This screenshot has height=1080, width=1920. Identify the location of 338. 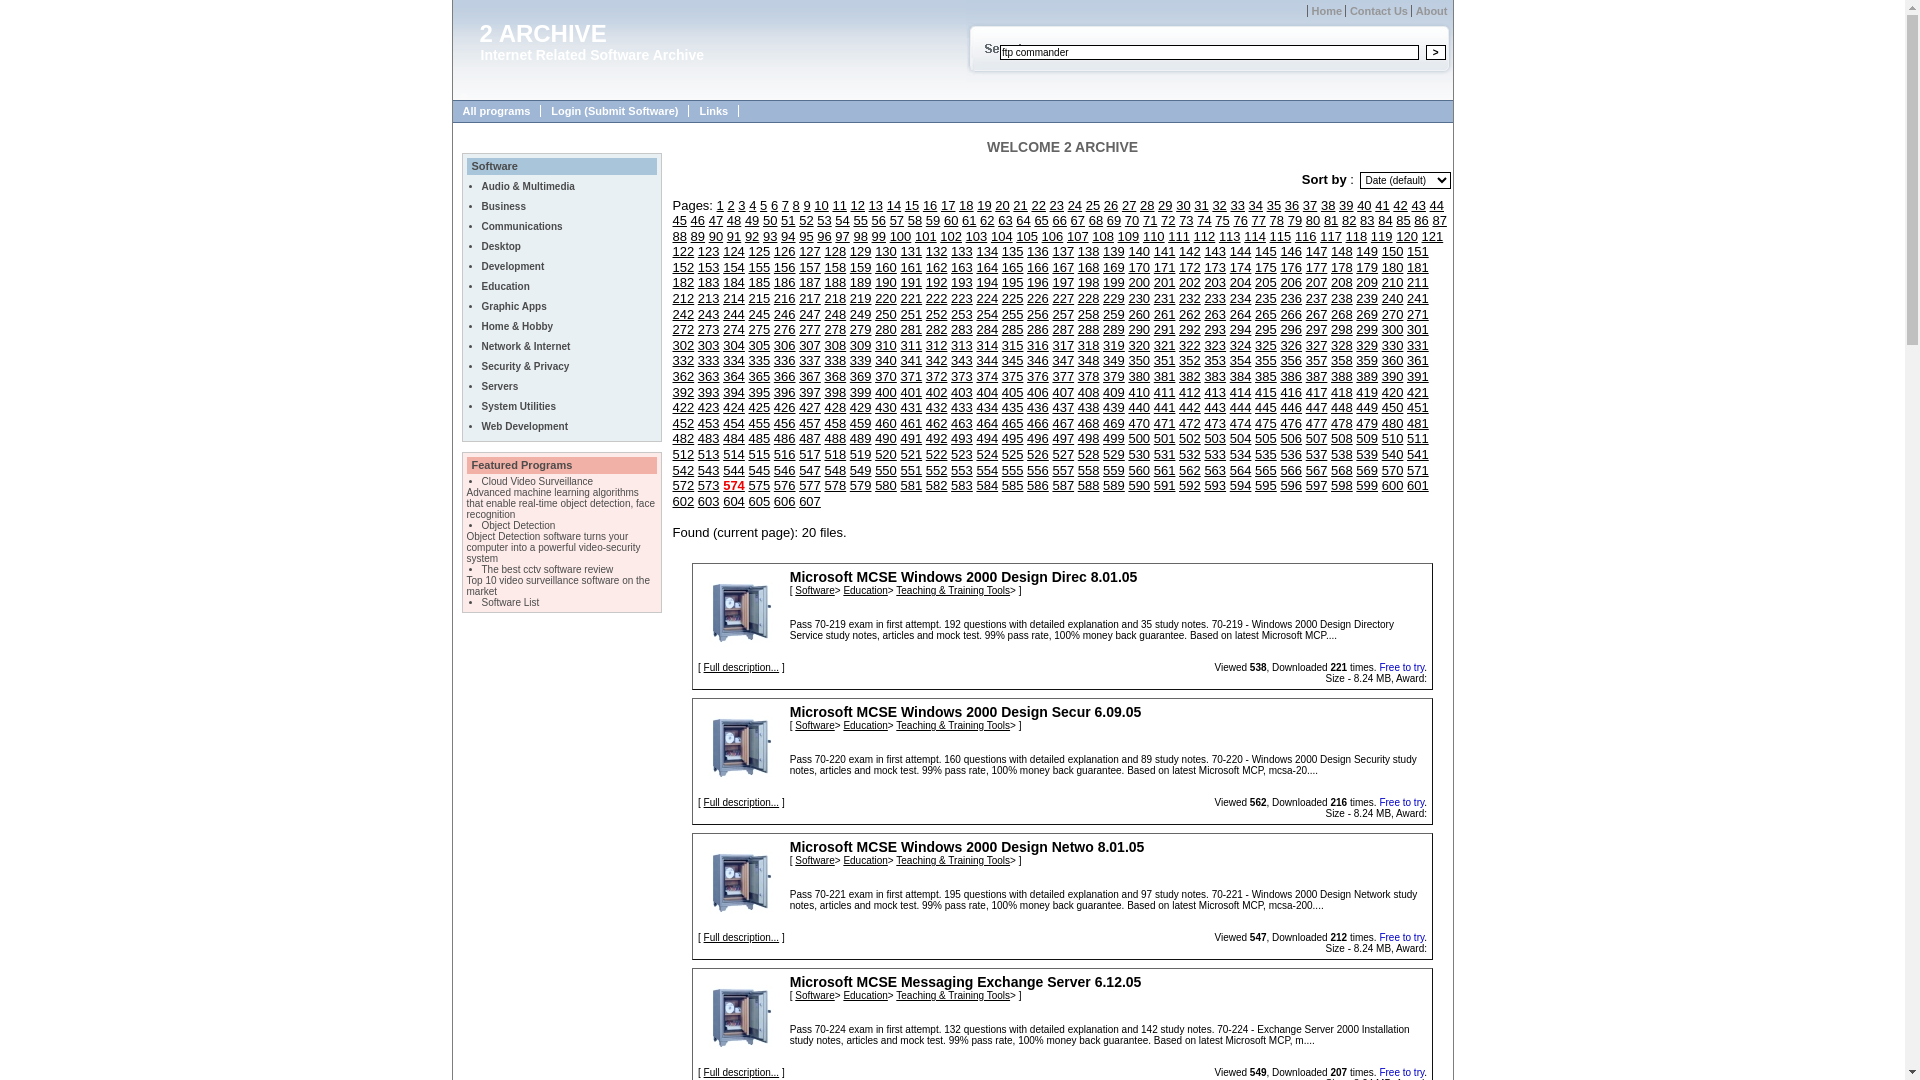
(835, 360).